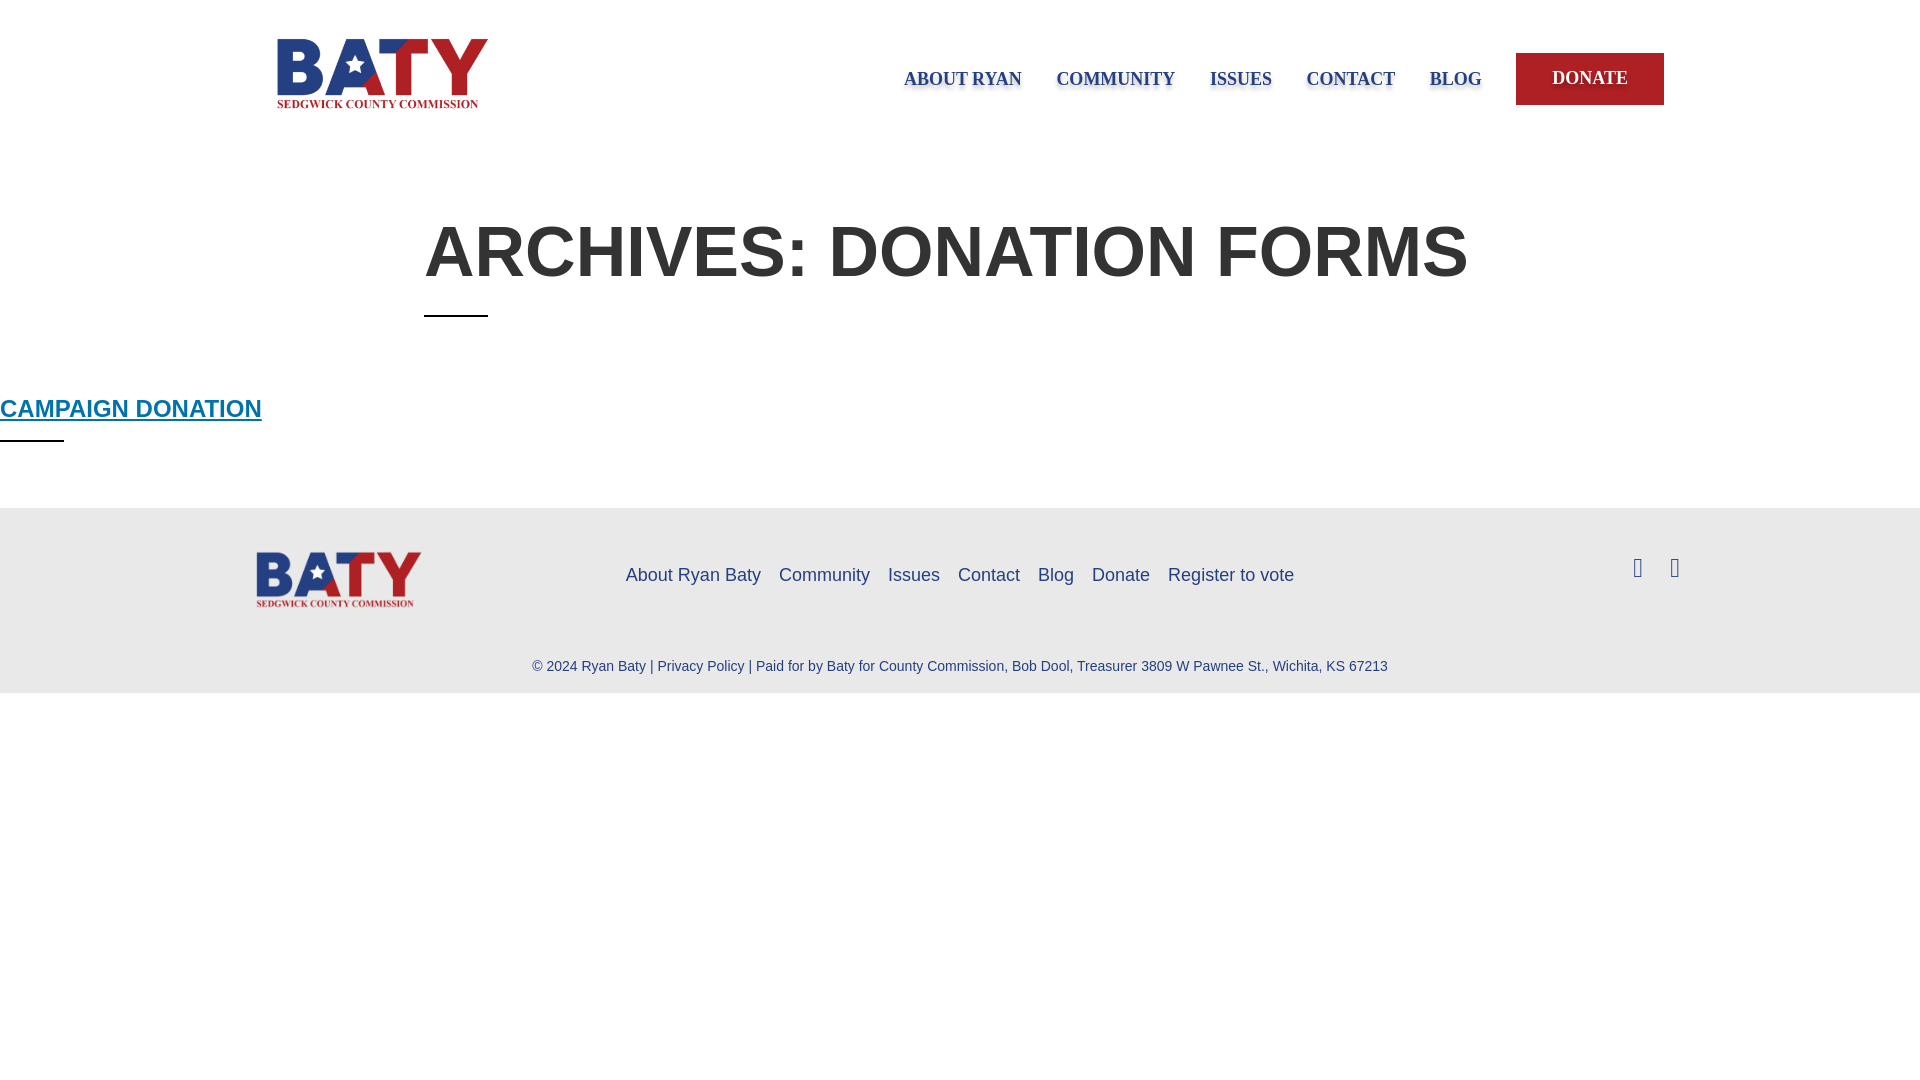 This screenshot has width=1920, height=1080. Describe the element at coordinates (1116, 78) in the screenshot. I see `COMMUNITY` at that location.